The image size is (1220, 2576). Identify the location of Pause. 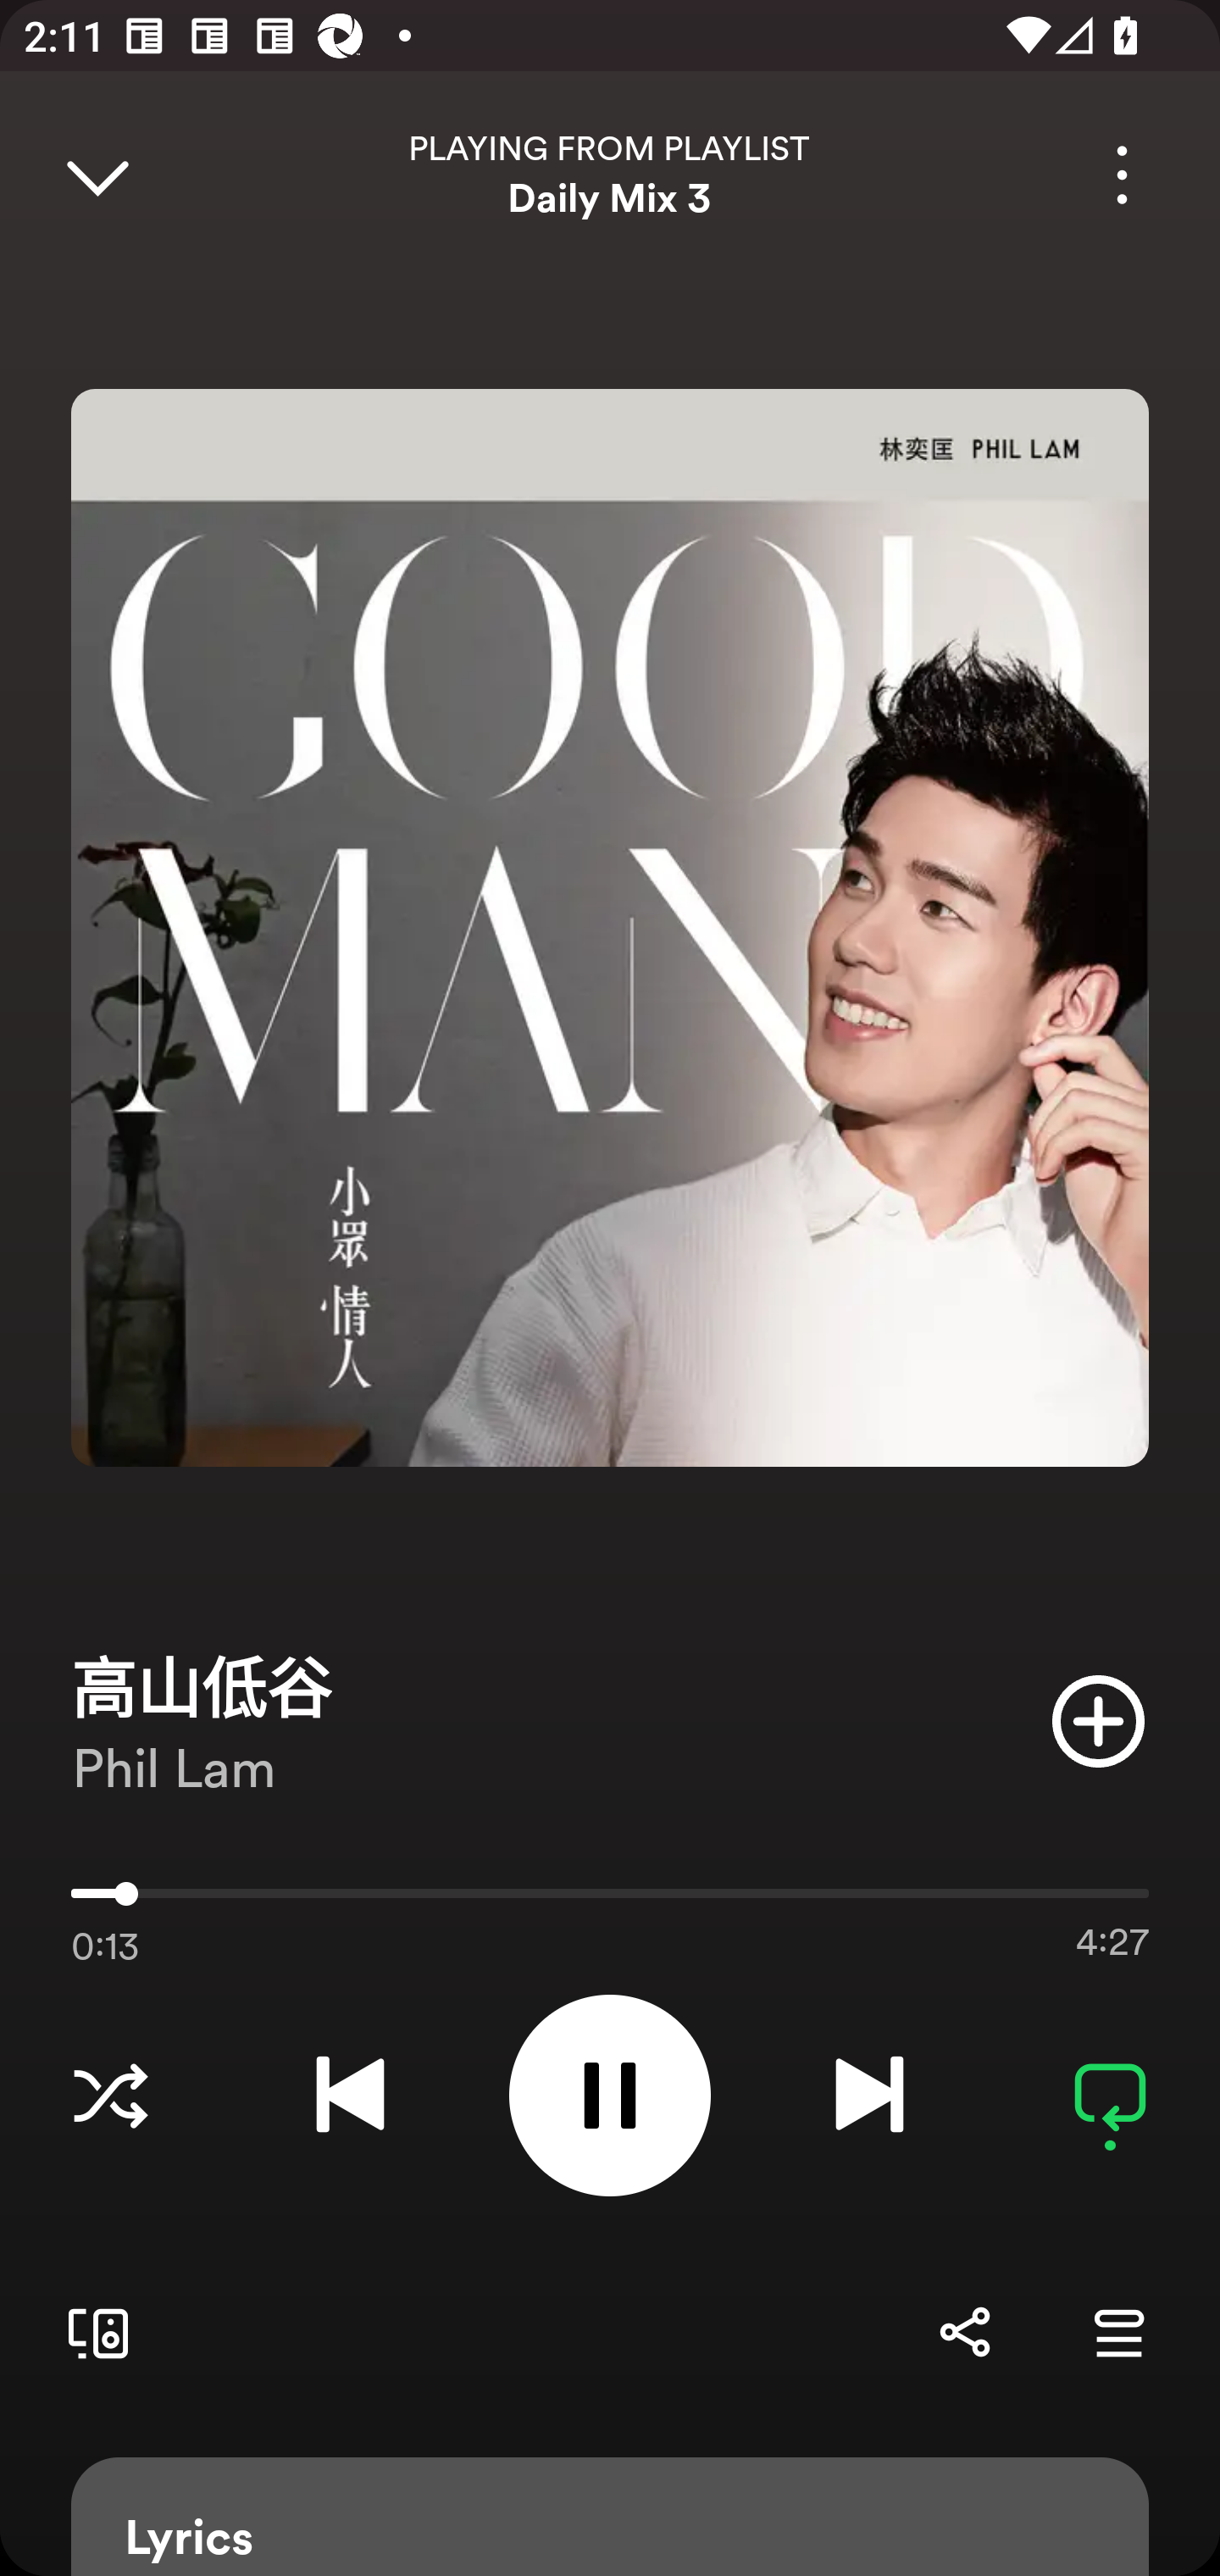
(610, 2095).